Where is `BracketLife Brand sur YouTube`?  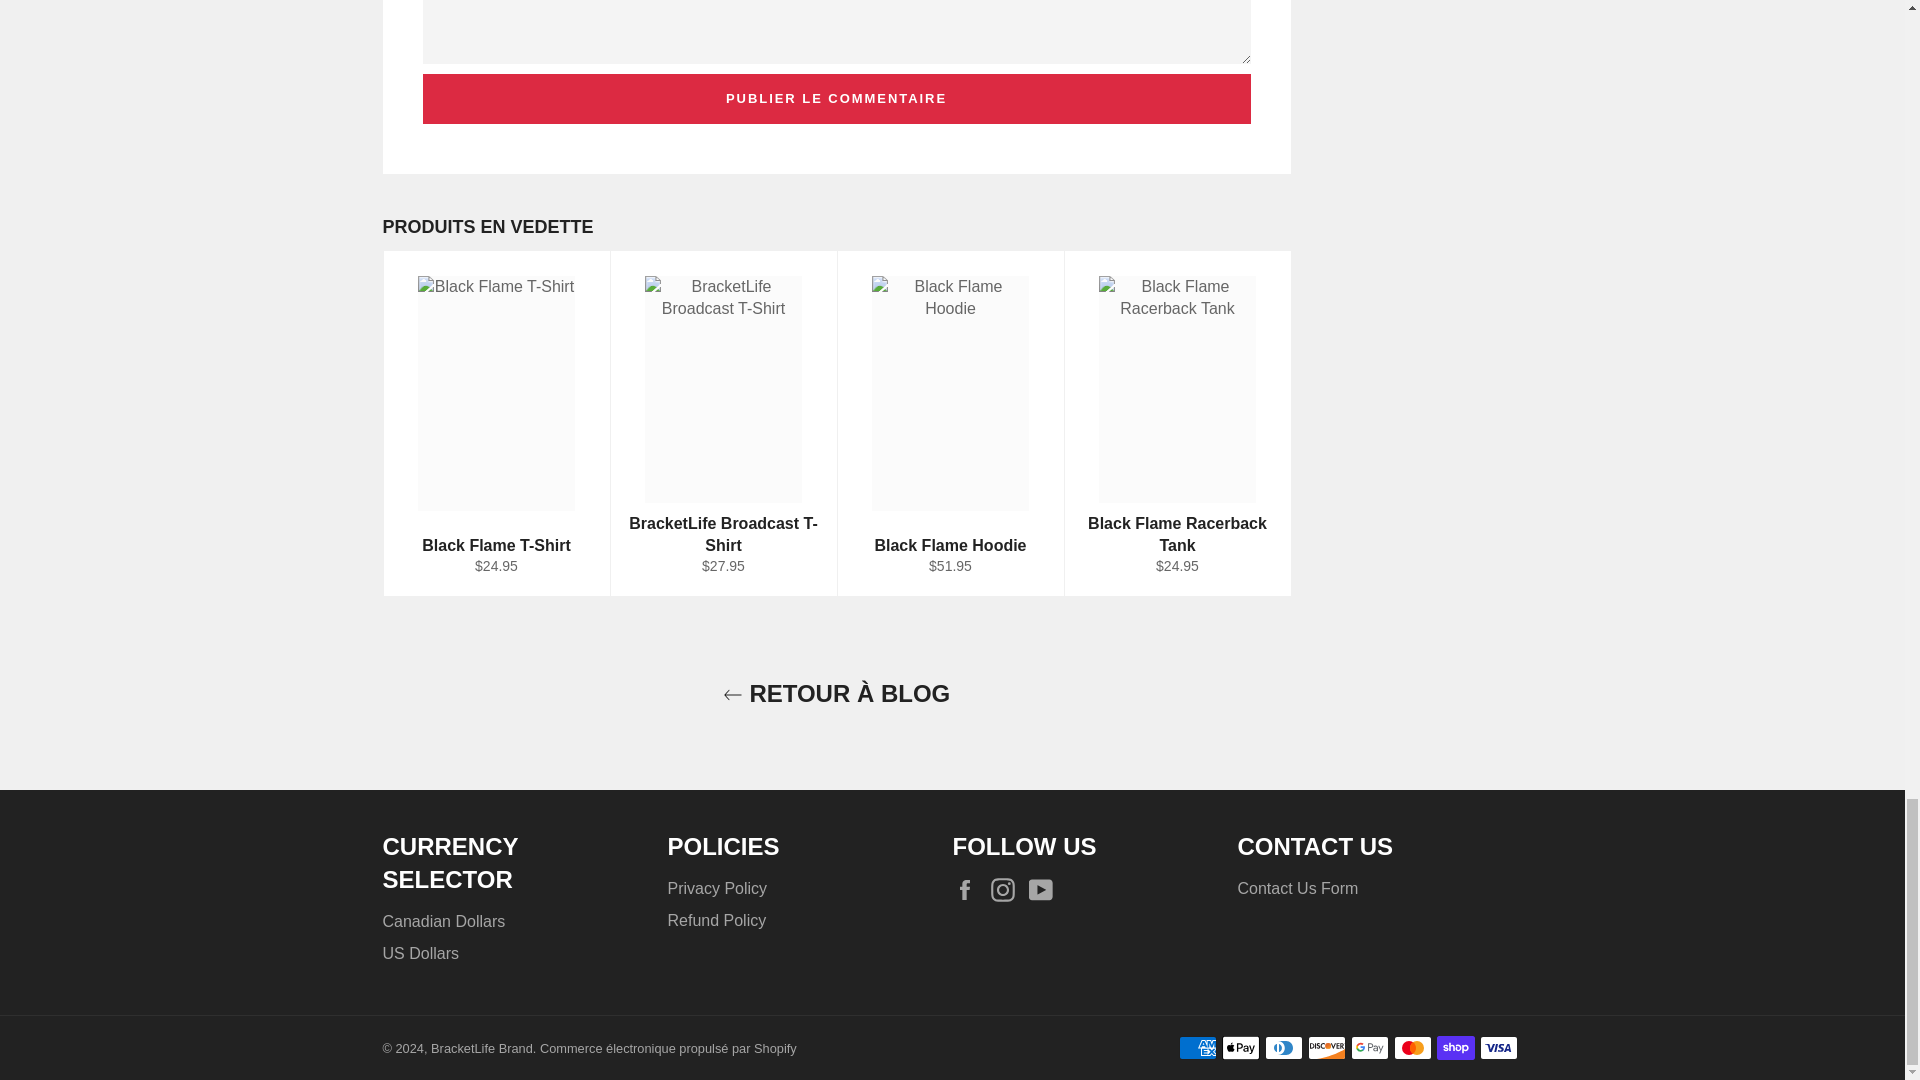 BracketLife Brand sur YouTube is located at coordinates (1046, 890).